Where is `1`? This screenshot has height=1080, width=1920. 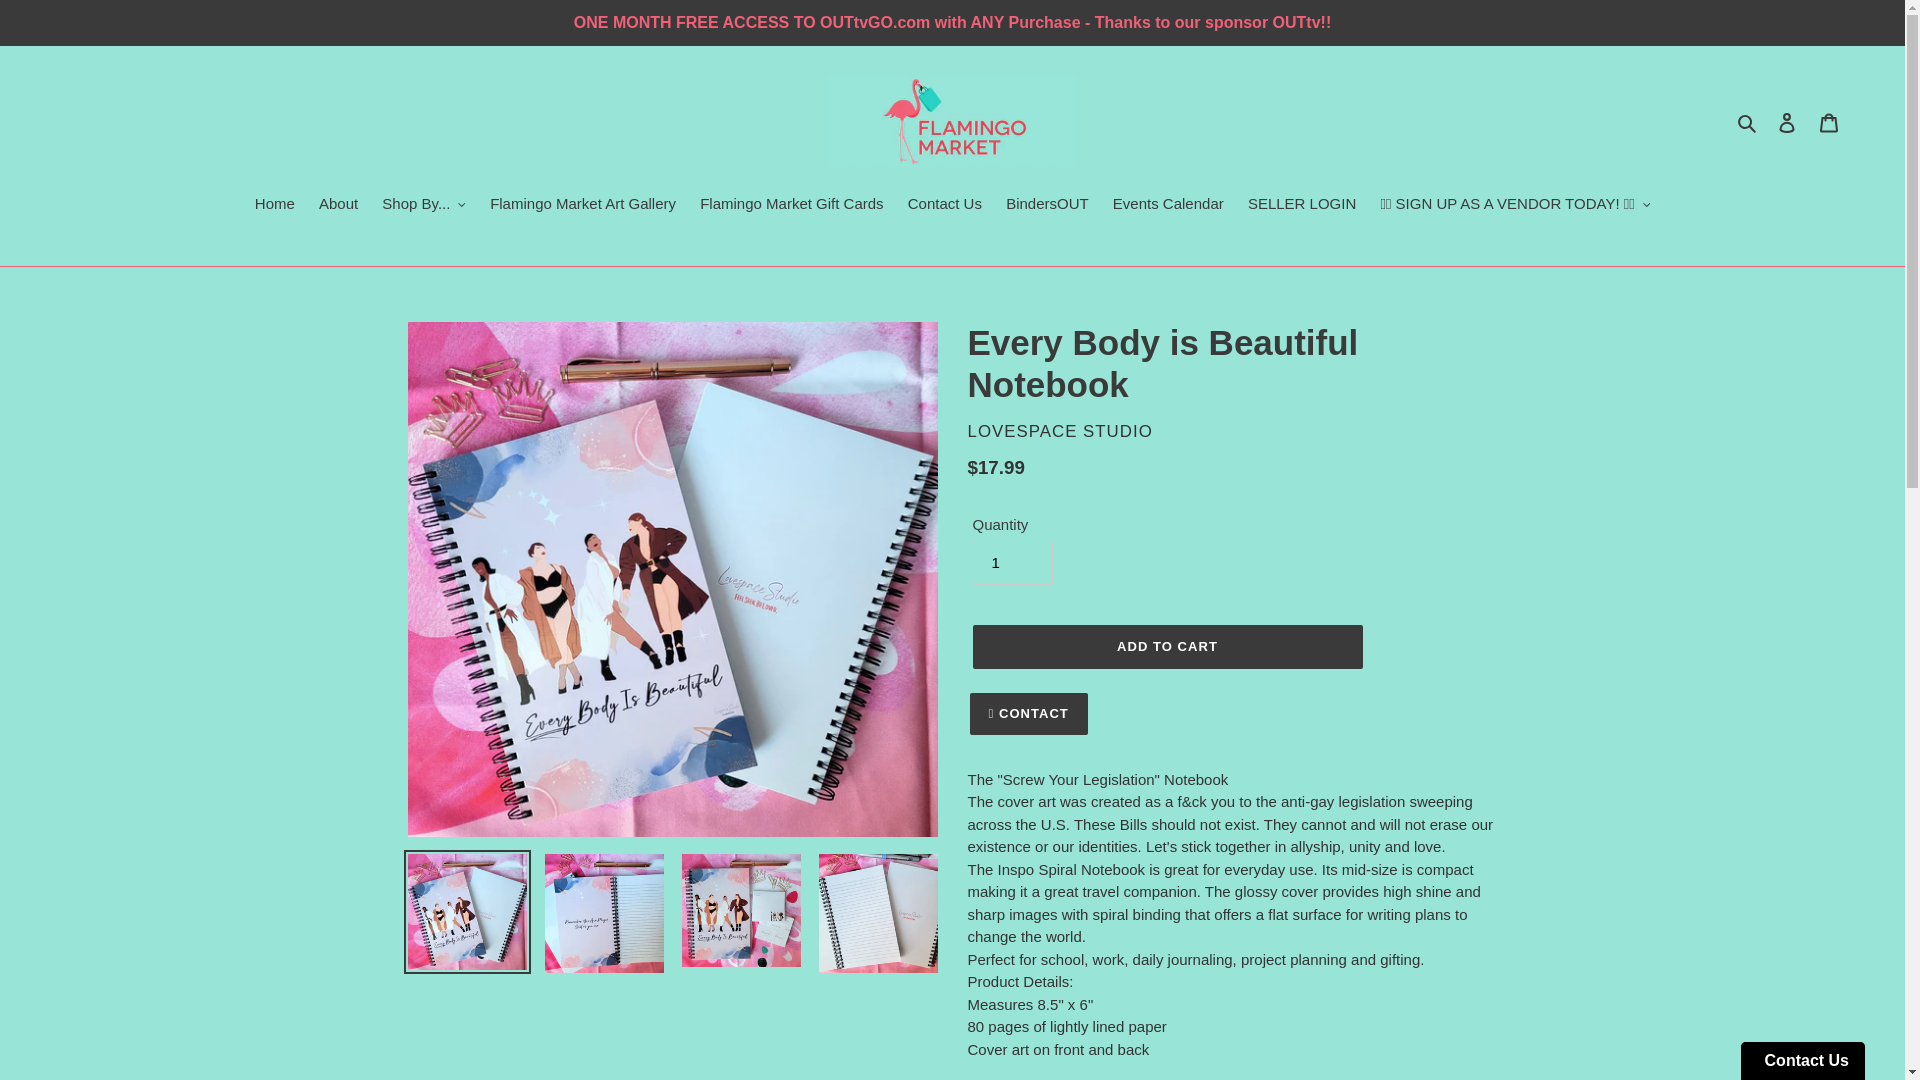 1 is located at coordinates (1012, 563).